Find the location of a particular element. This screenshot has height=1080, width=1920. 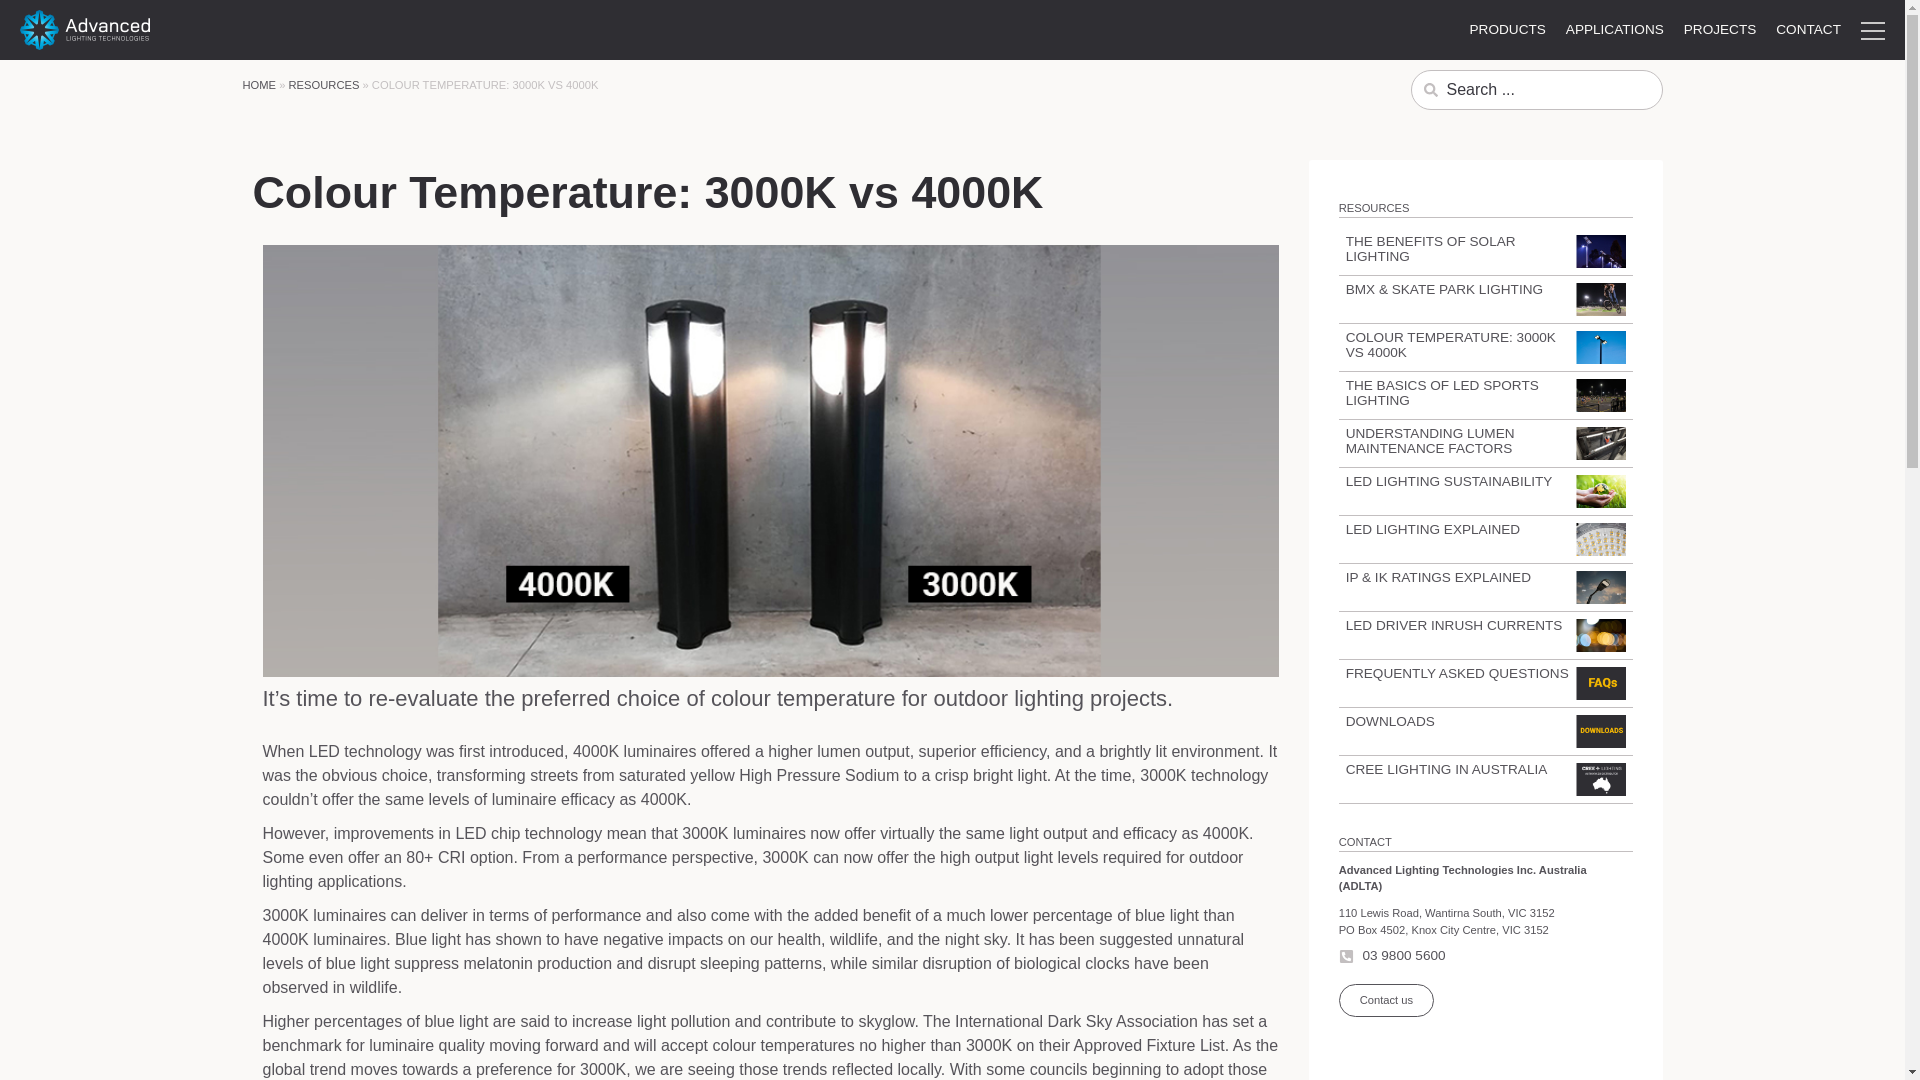

HOME is located at coordinates (258, 84).